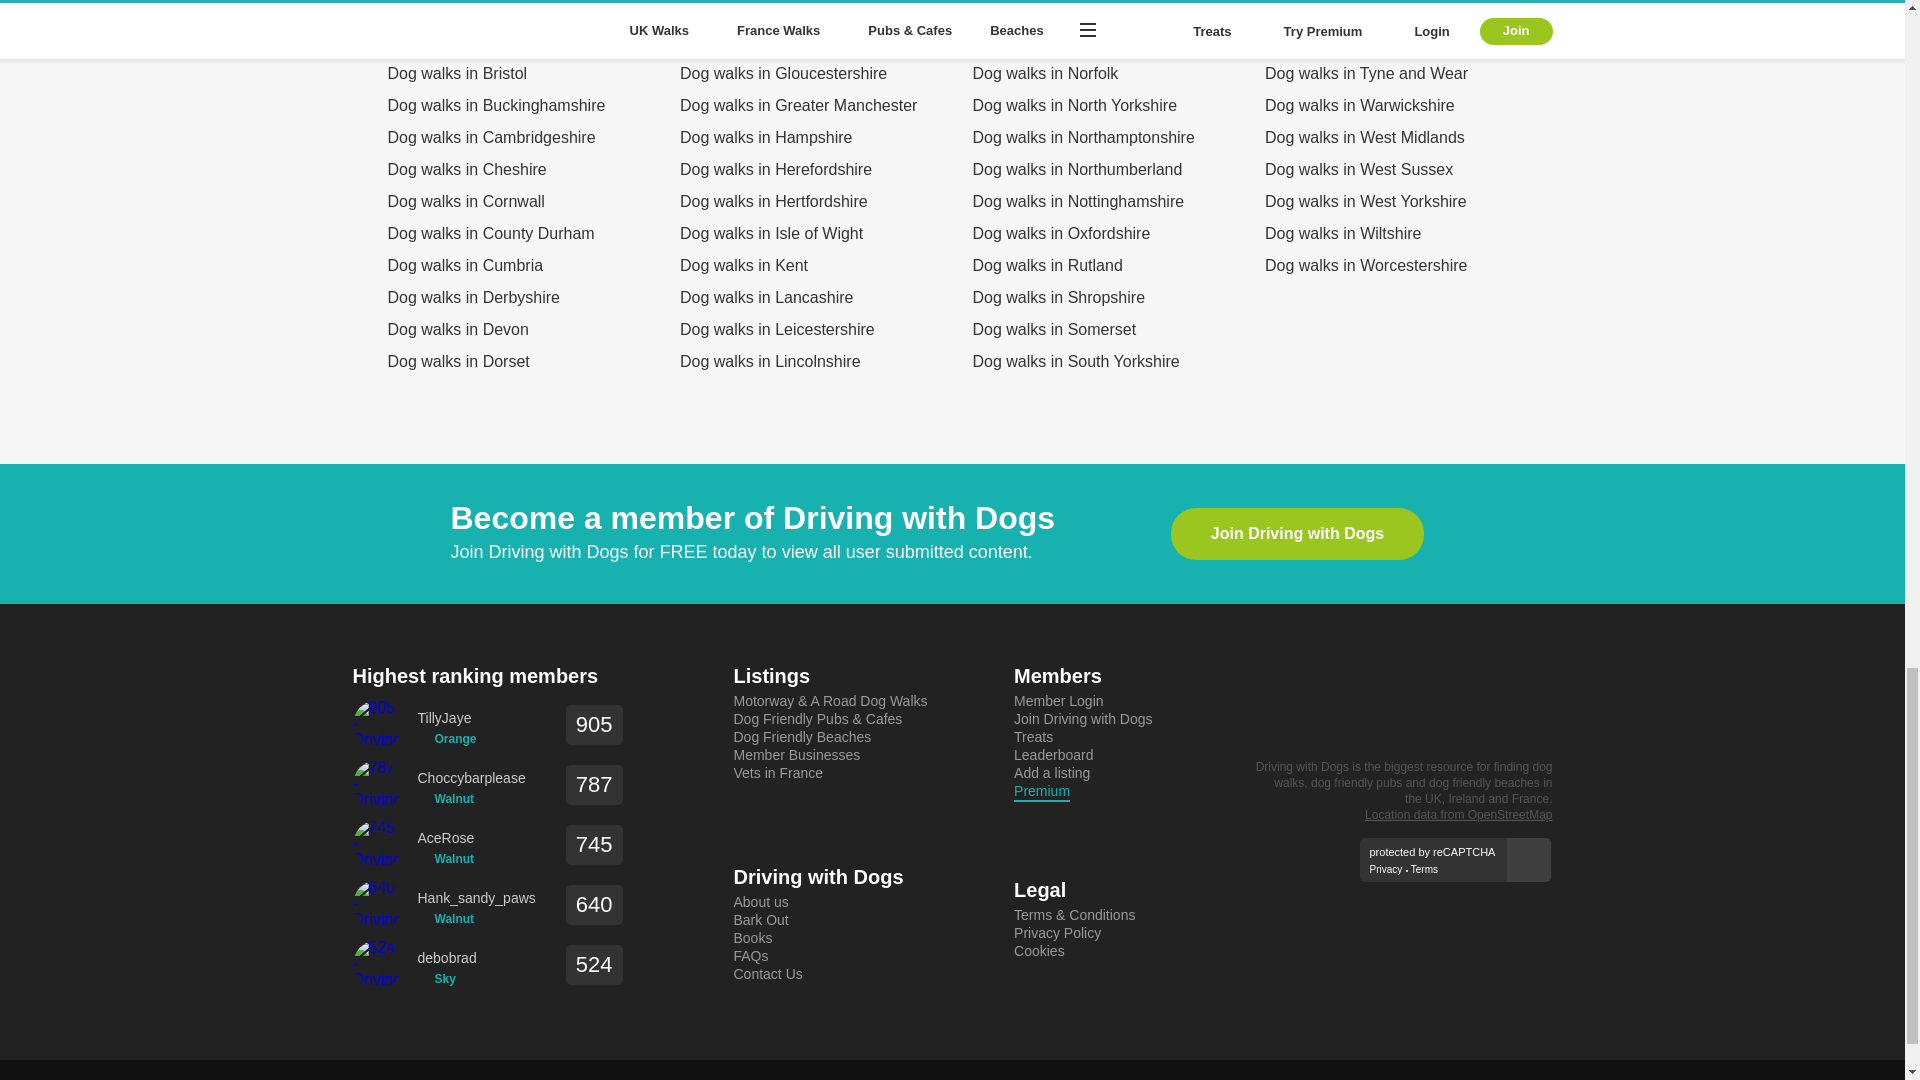 The height and width of the screenshot is (1080, 1920). What do you see at coordinates (472, 778) in the screenshot?
I see `Choccybarplease` at bounding box center [472, 778].